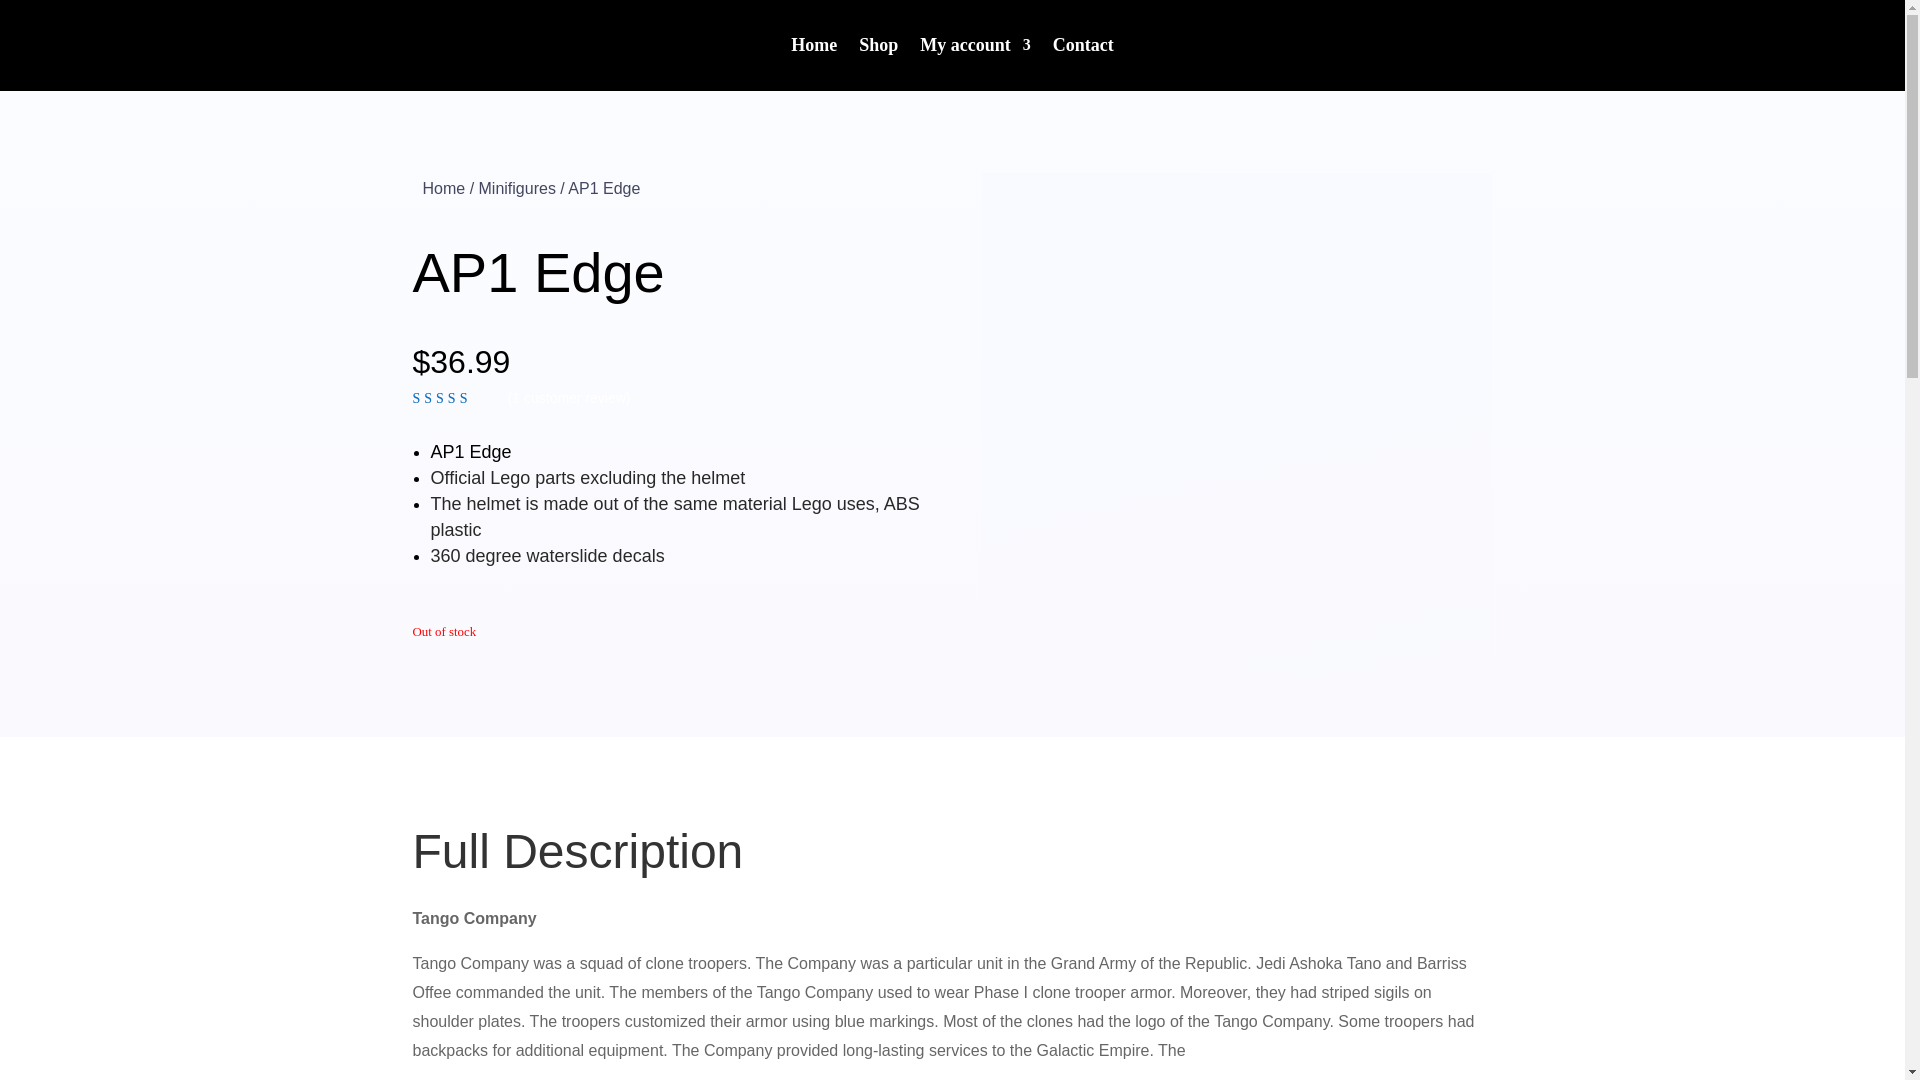 Image resolution: width=1920 pixels, height=1080 pixels. Describe the element at coordinates (1082, 48) in the screenshot. I see `Contact` at that location.